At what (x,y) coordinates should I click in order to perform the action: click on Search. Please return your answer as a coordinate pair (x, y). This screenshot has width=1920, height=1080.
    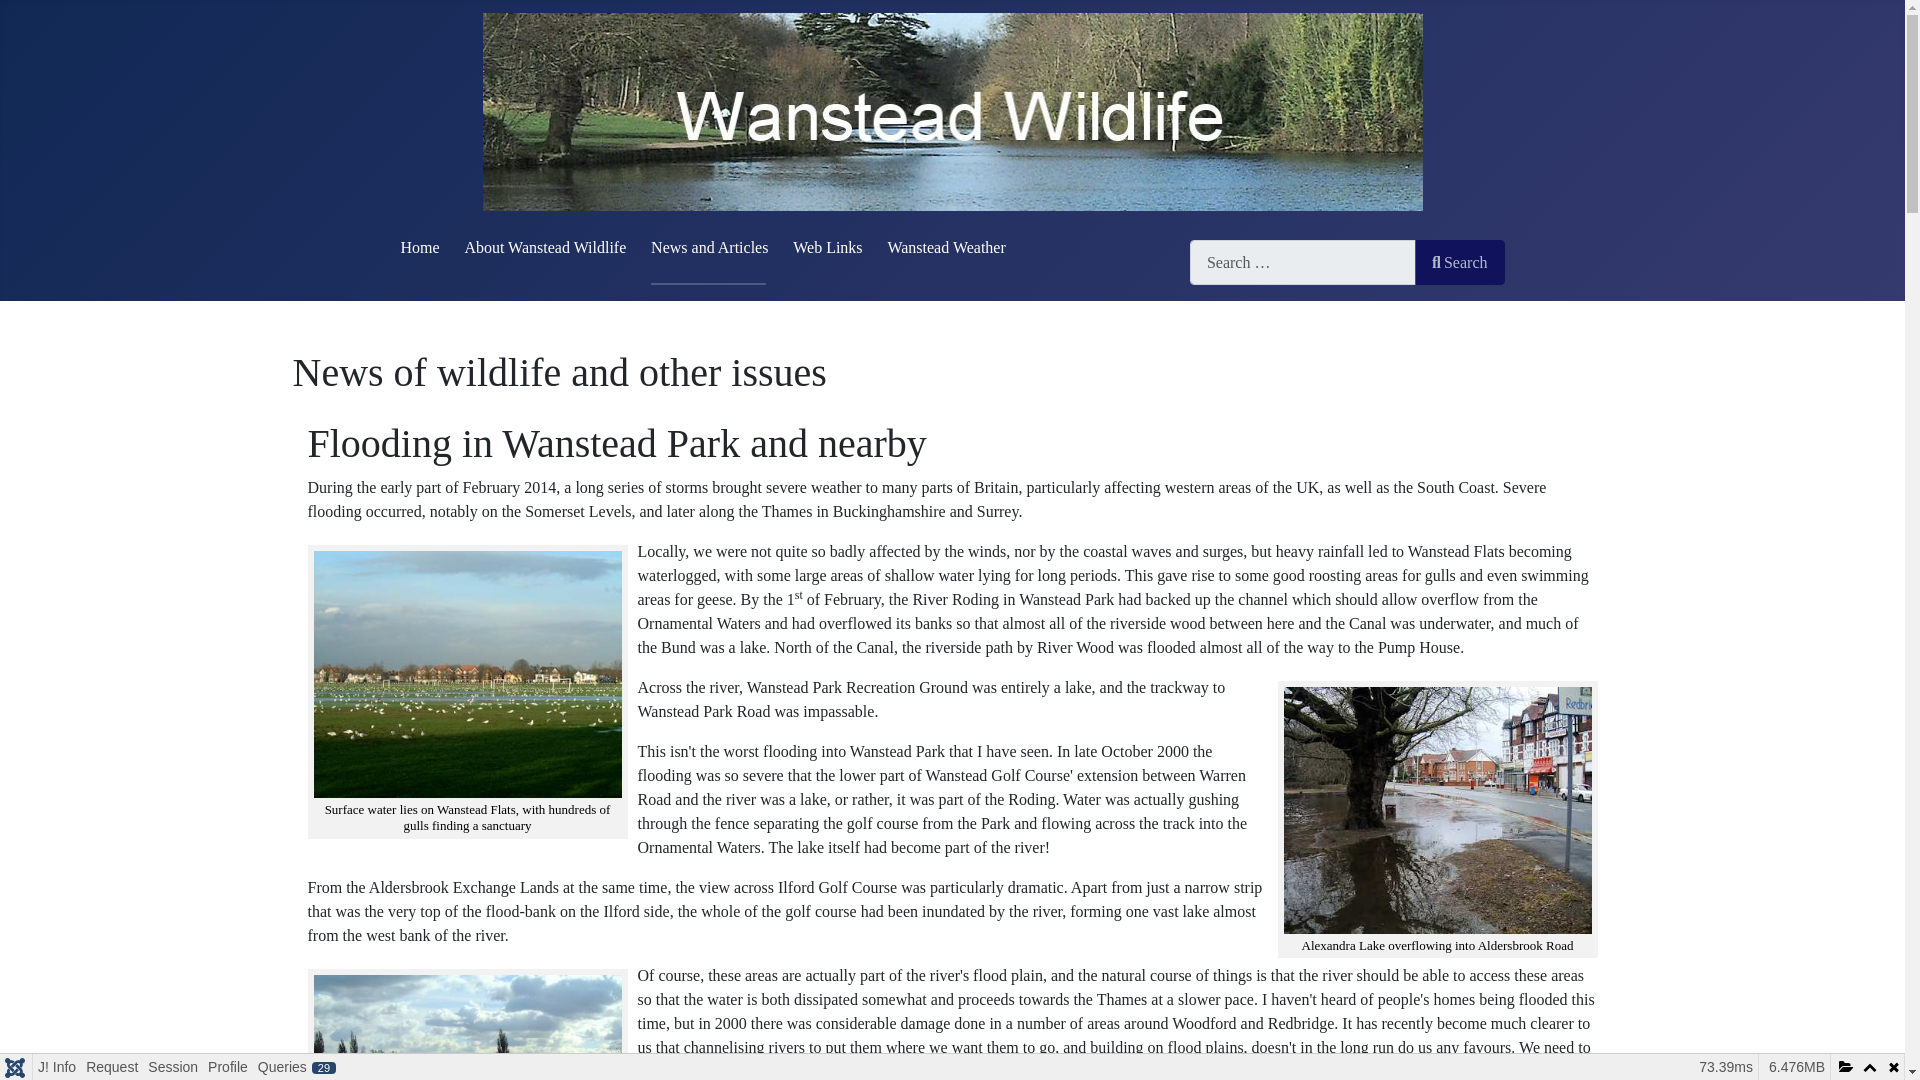
    Looking at the image, I should click on (1460, 262).